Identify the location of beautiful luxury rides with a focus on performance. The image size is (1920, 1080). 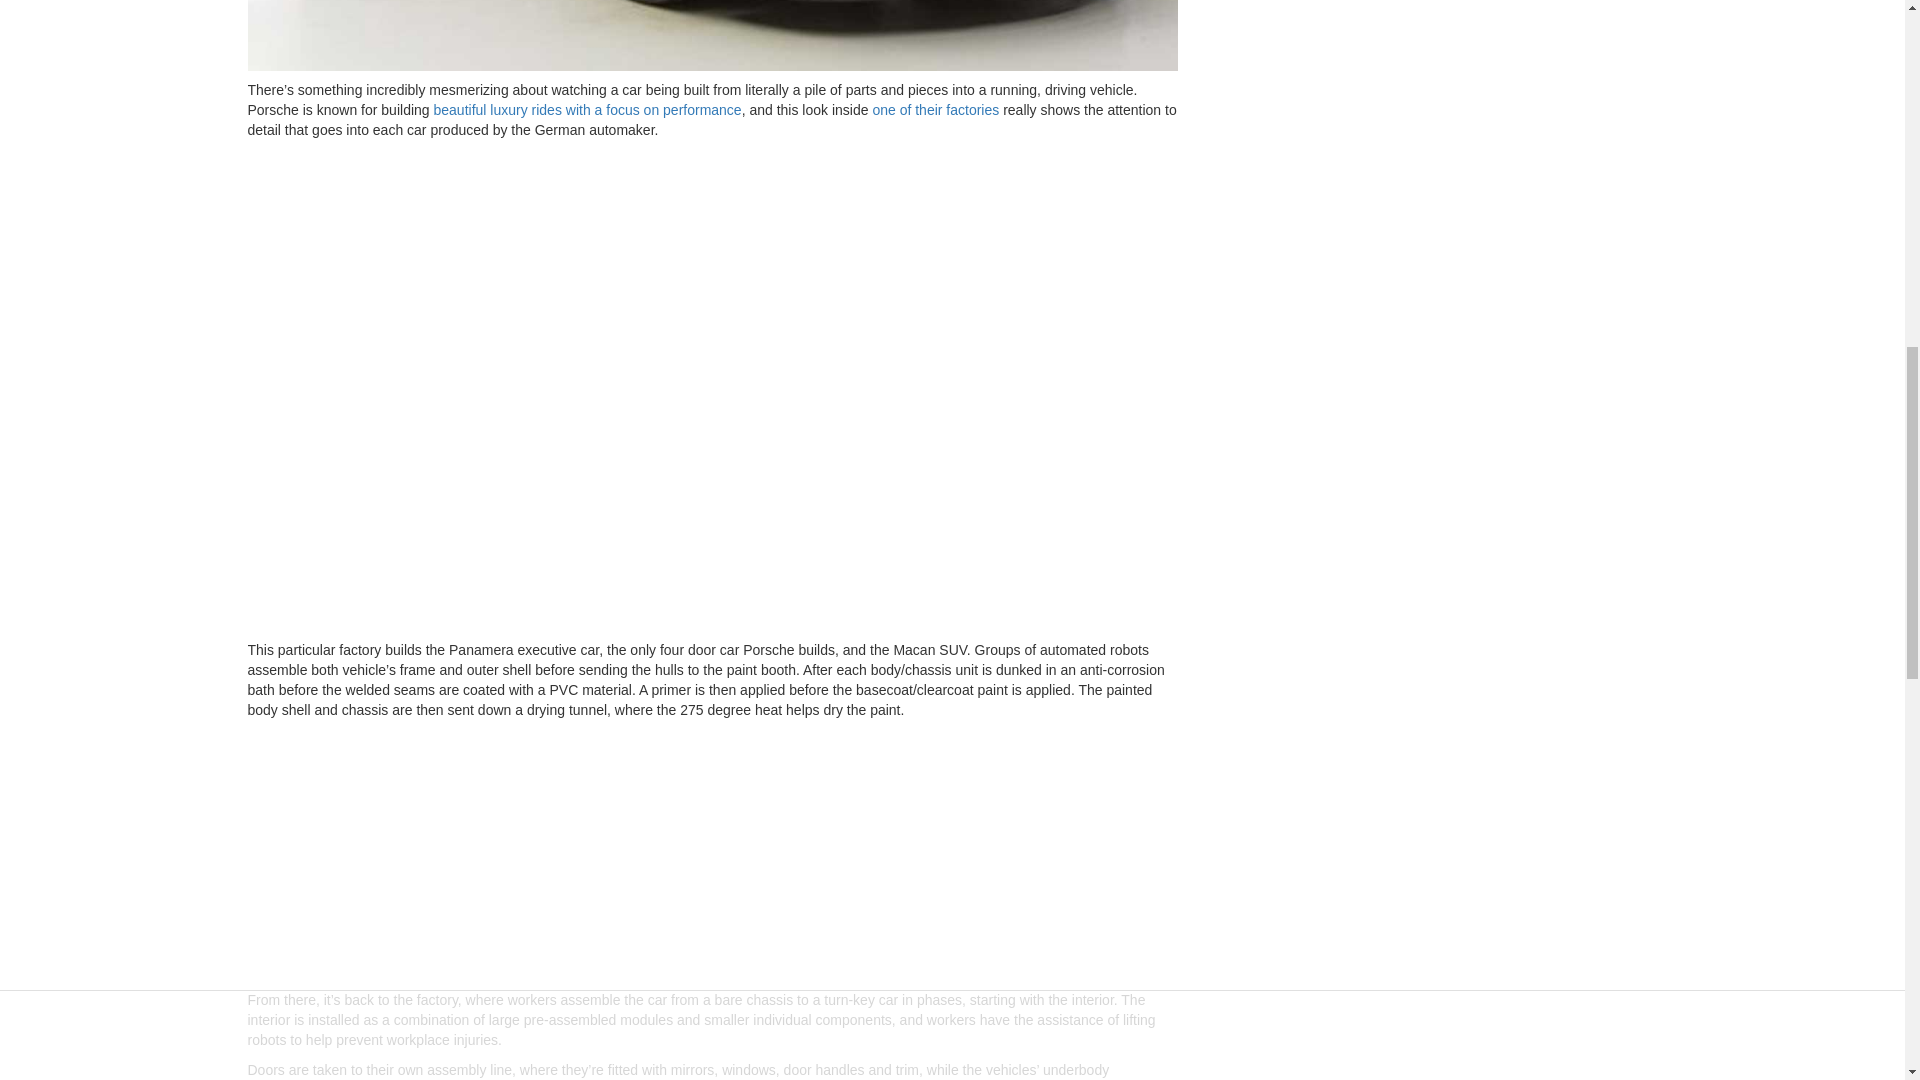
(586, 109).